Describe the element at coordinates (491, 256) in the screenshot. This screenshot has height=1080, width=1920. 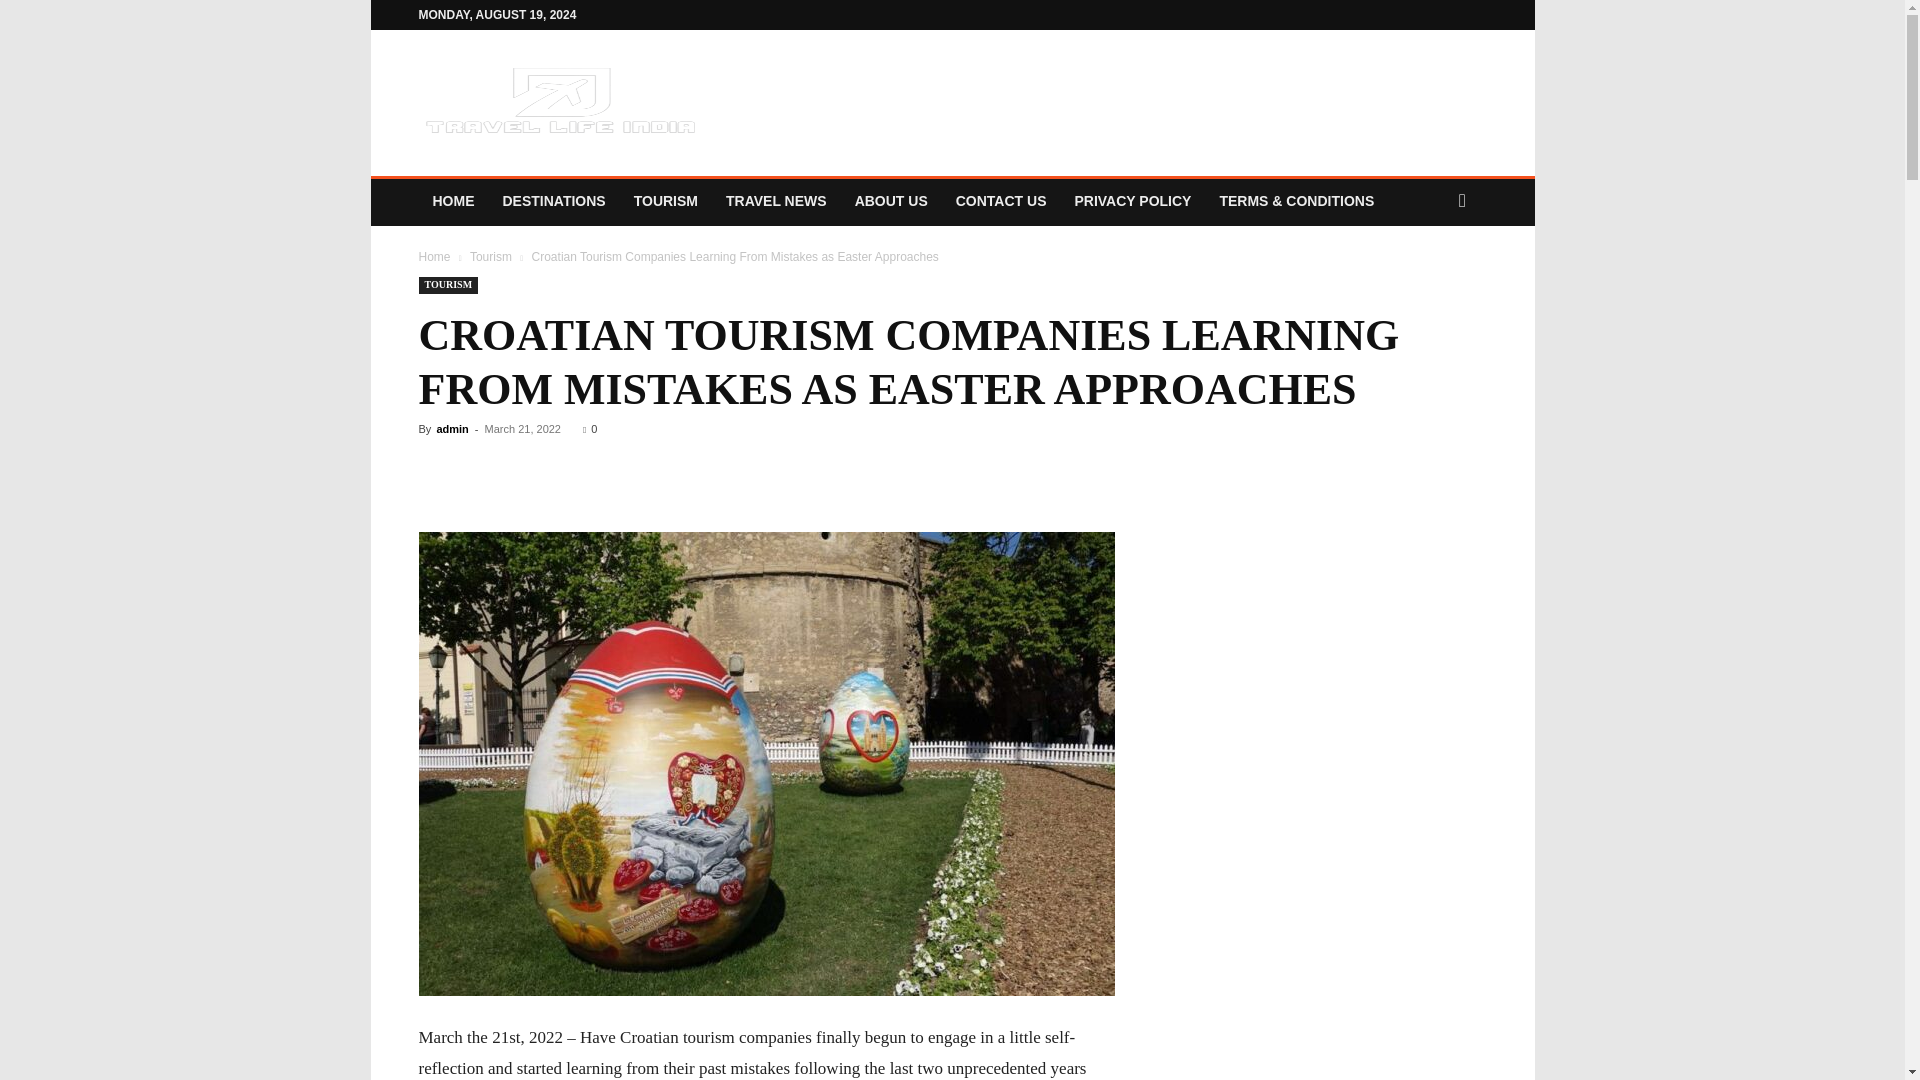
I see `Tourism` at that location.